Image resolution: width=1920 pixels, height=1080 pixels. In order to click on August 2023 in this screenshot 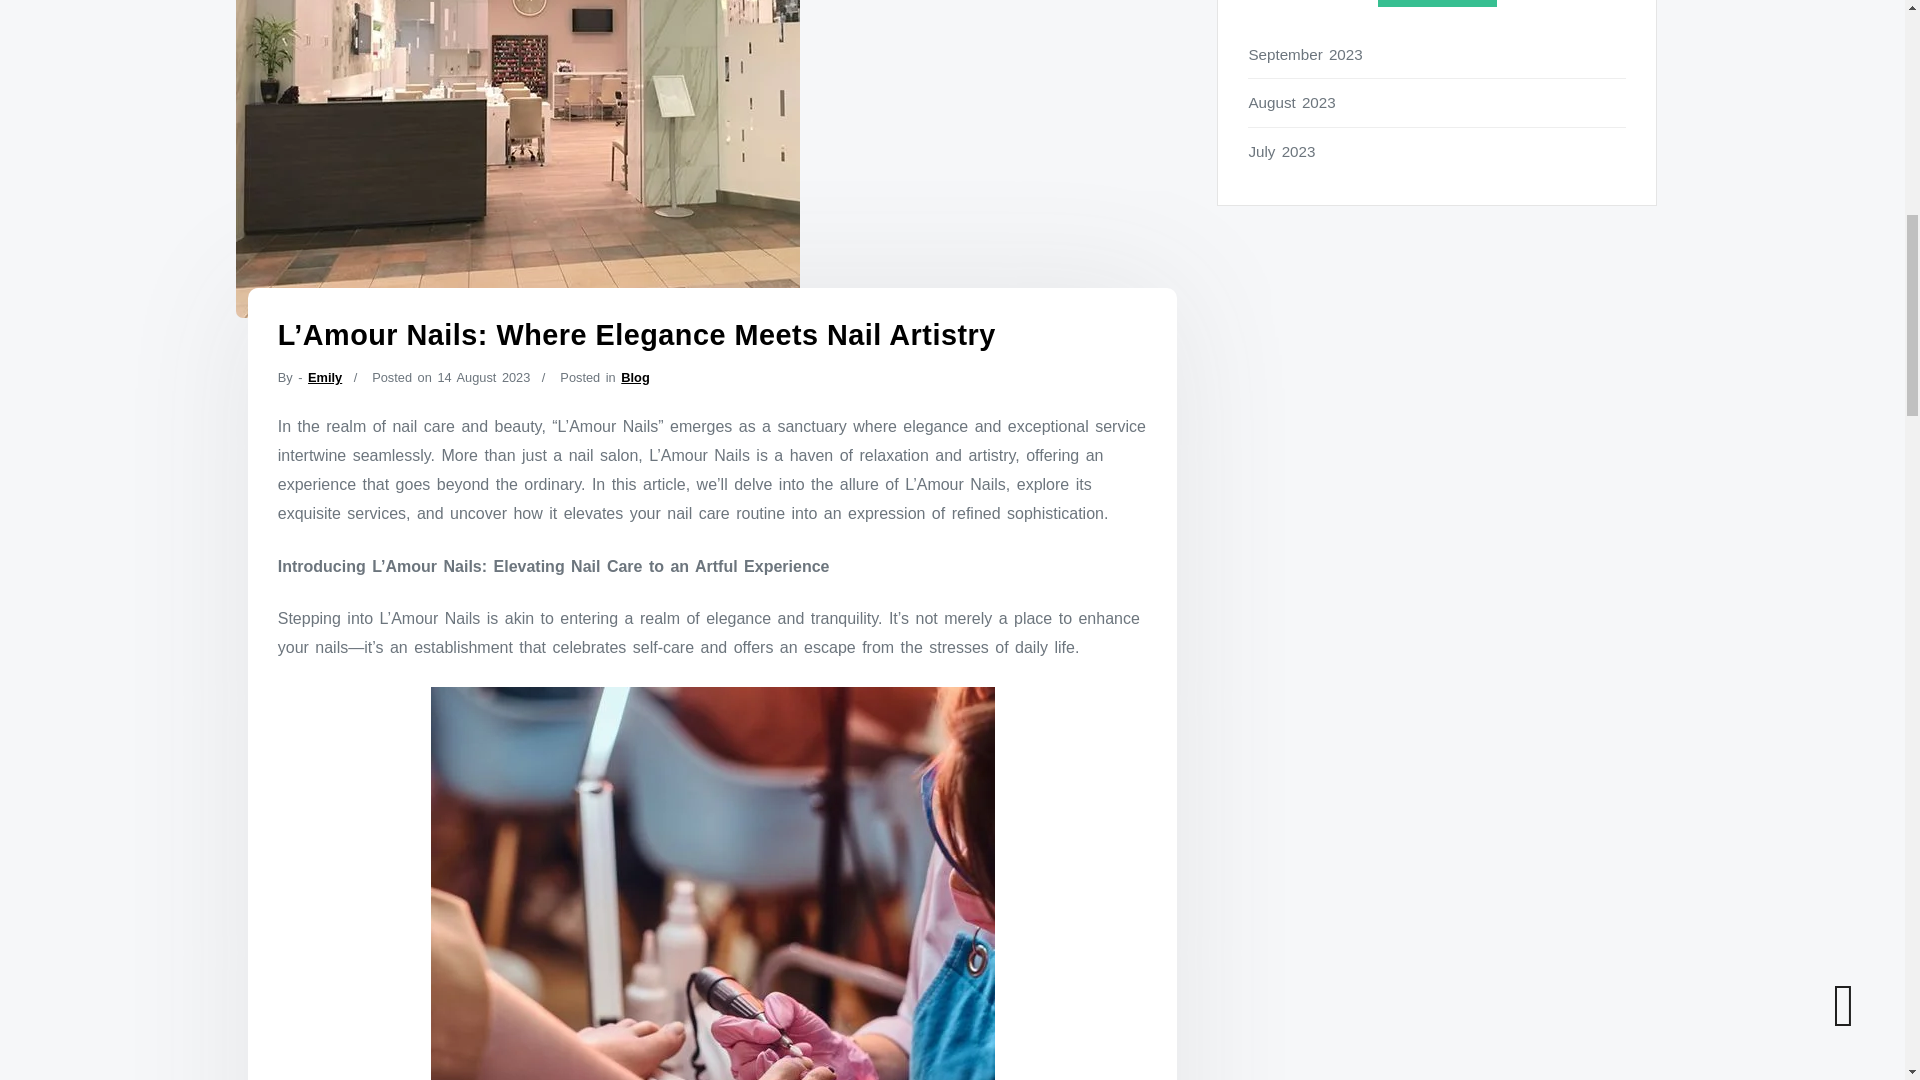, I will do `click(1437, 102)`.